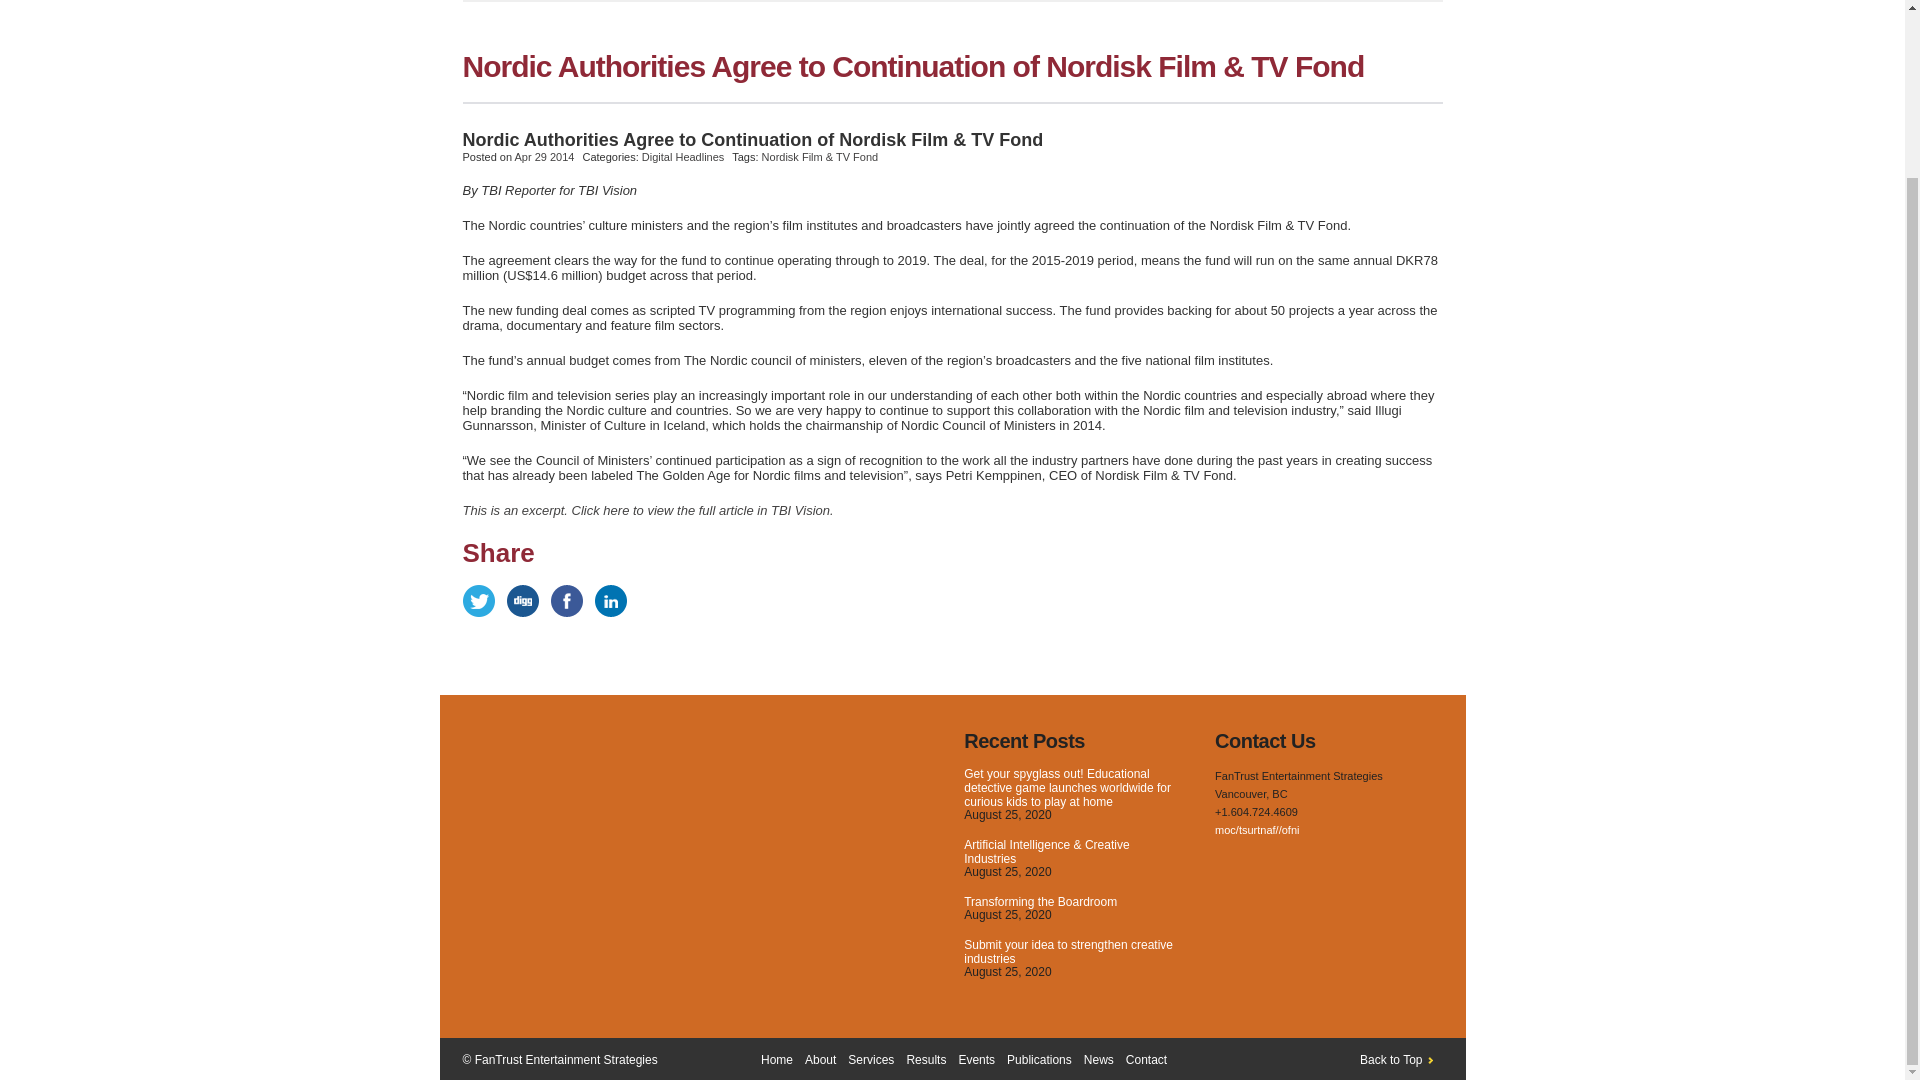  What do you see at coordinates (1006, 872) in the screenshot?
I see `Tuesday, August 25th, 2020, 2:50 pm` at bounding box center [1006, 872].